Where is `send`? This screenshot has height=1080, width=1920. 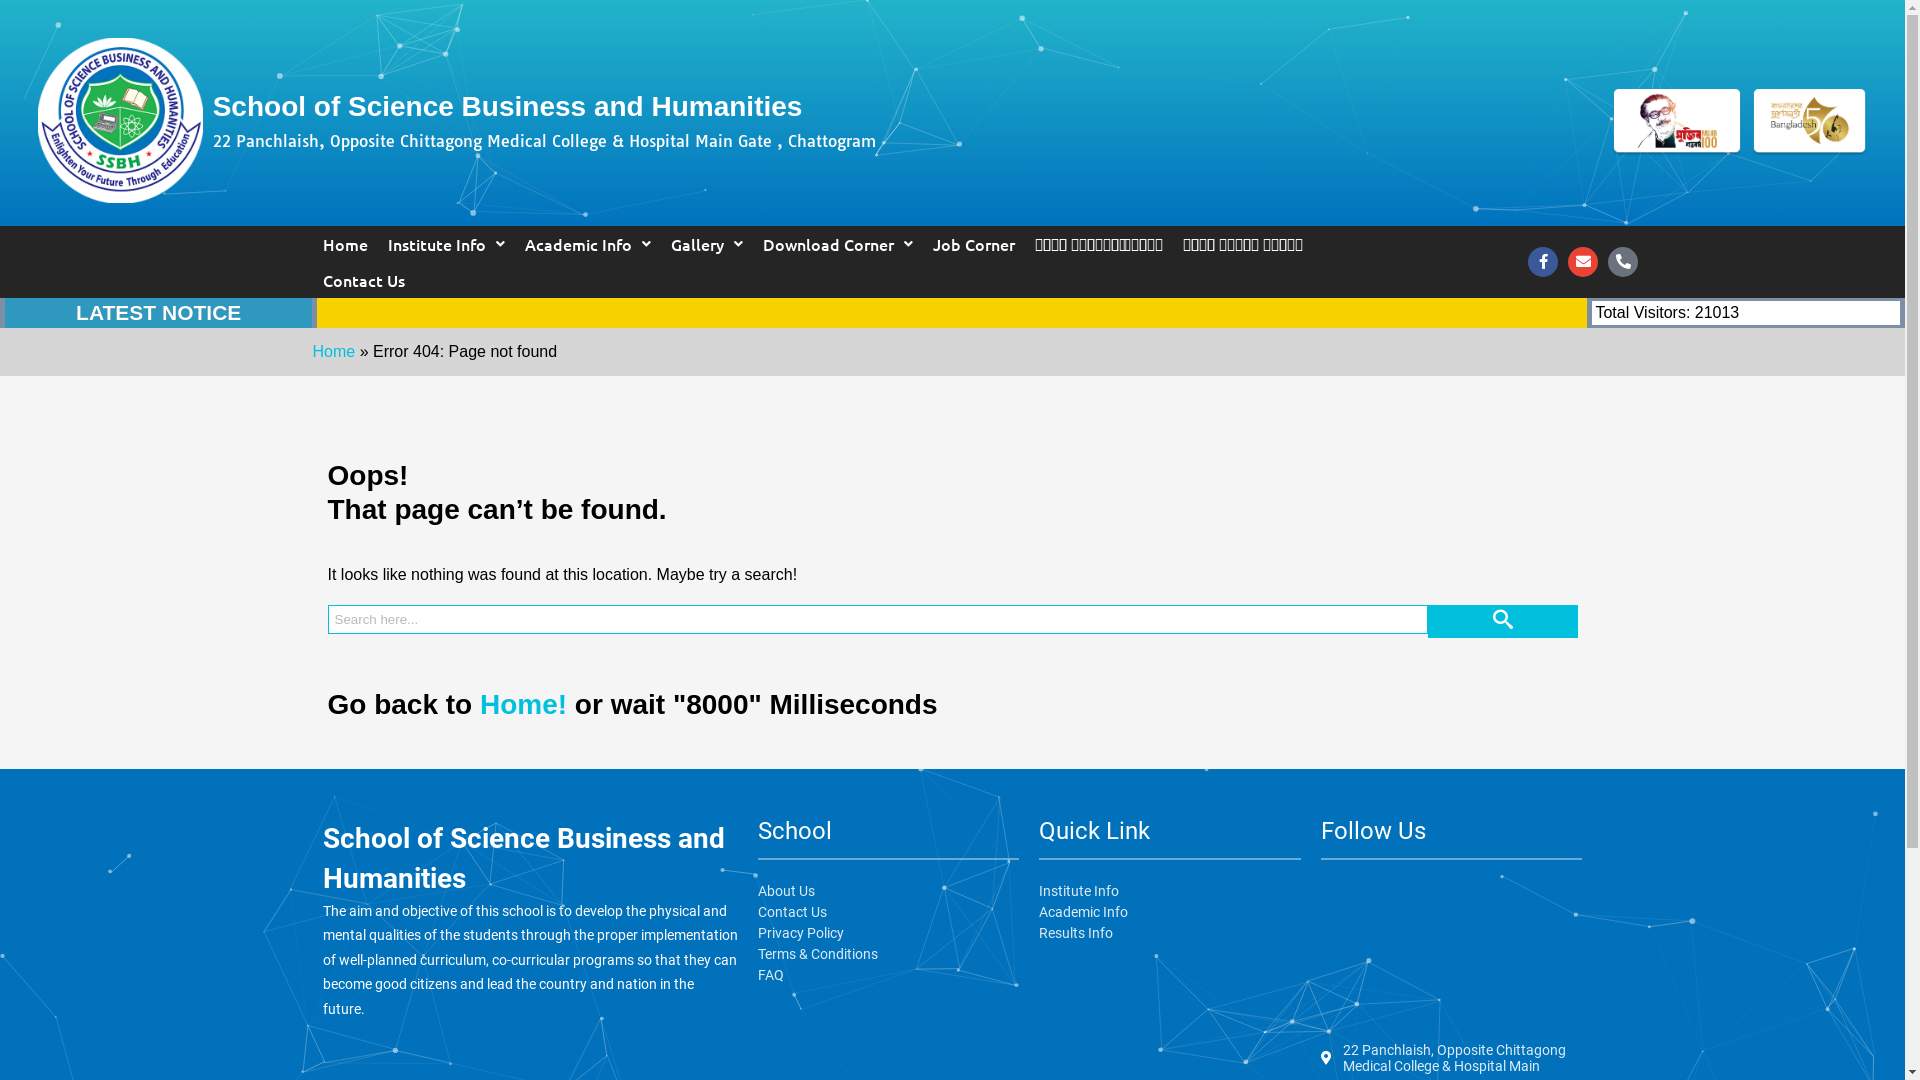 send is located at coordinates (1503, 622).